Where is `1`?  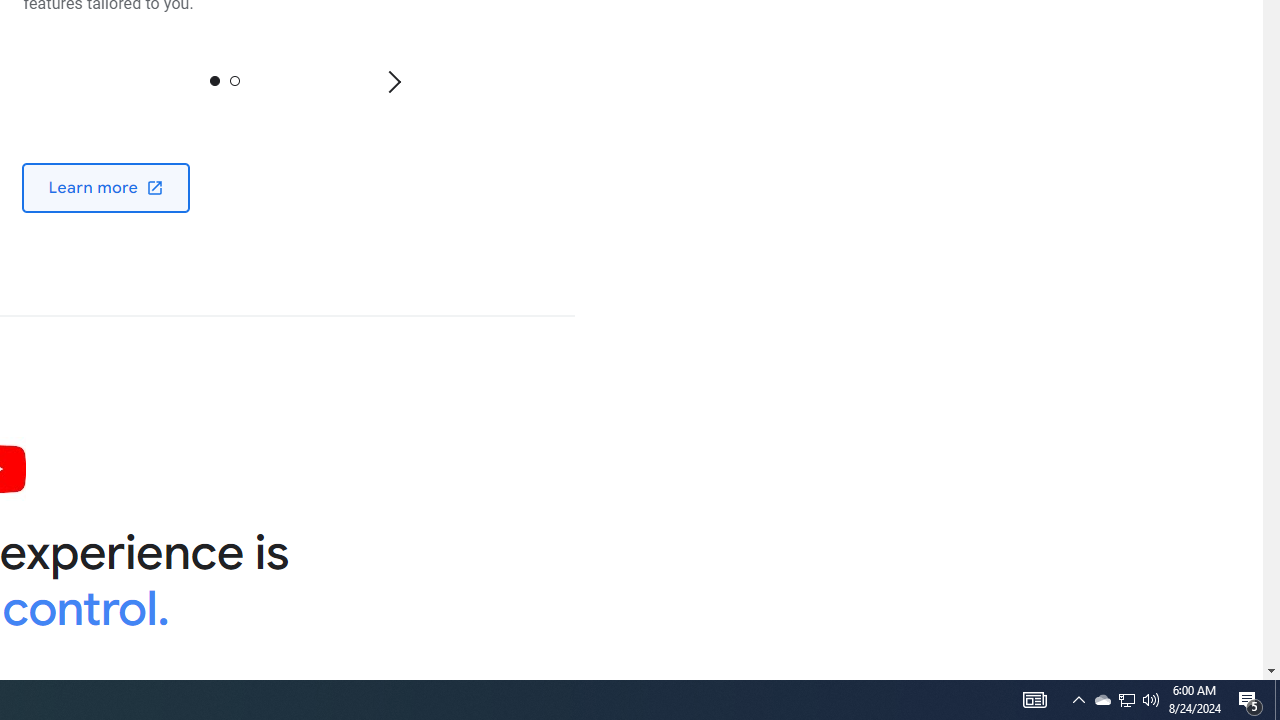 1 is located at coordinates (234, 80).